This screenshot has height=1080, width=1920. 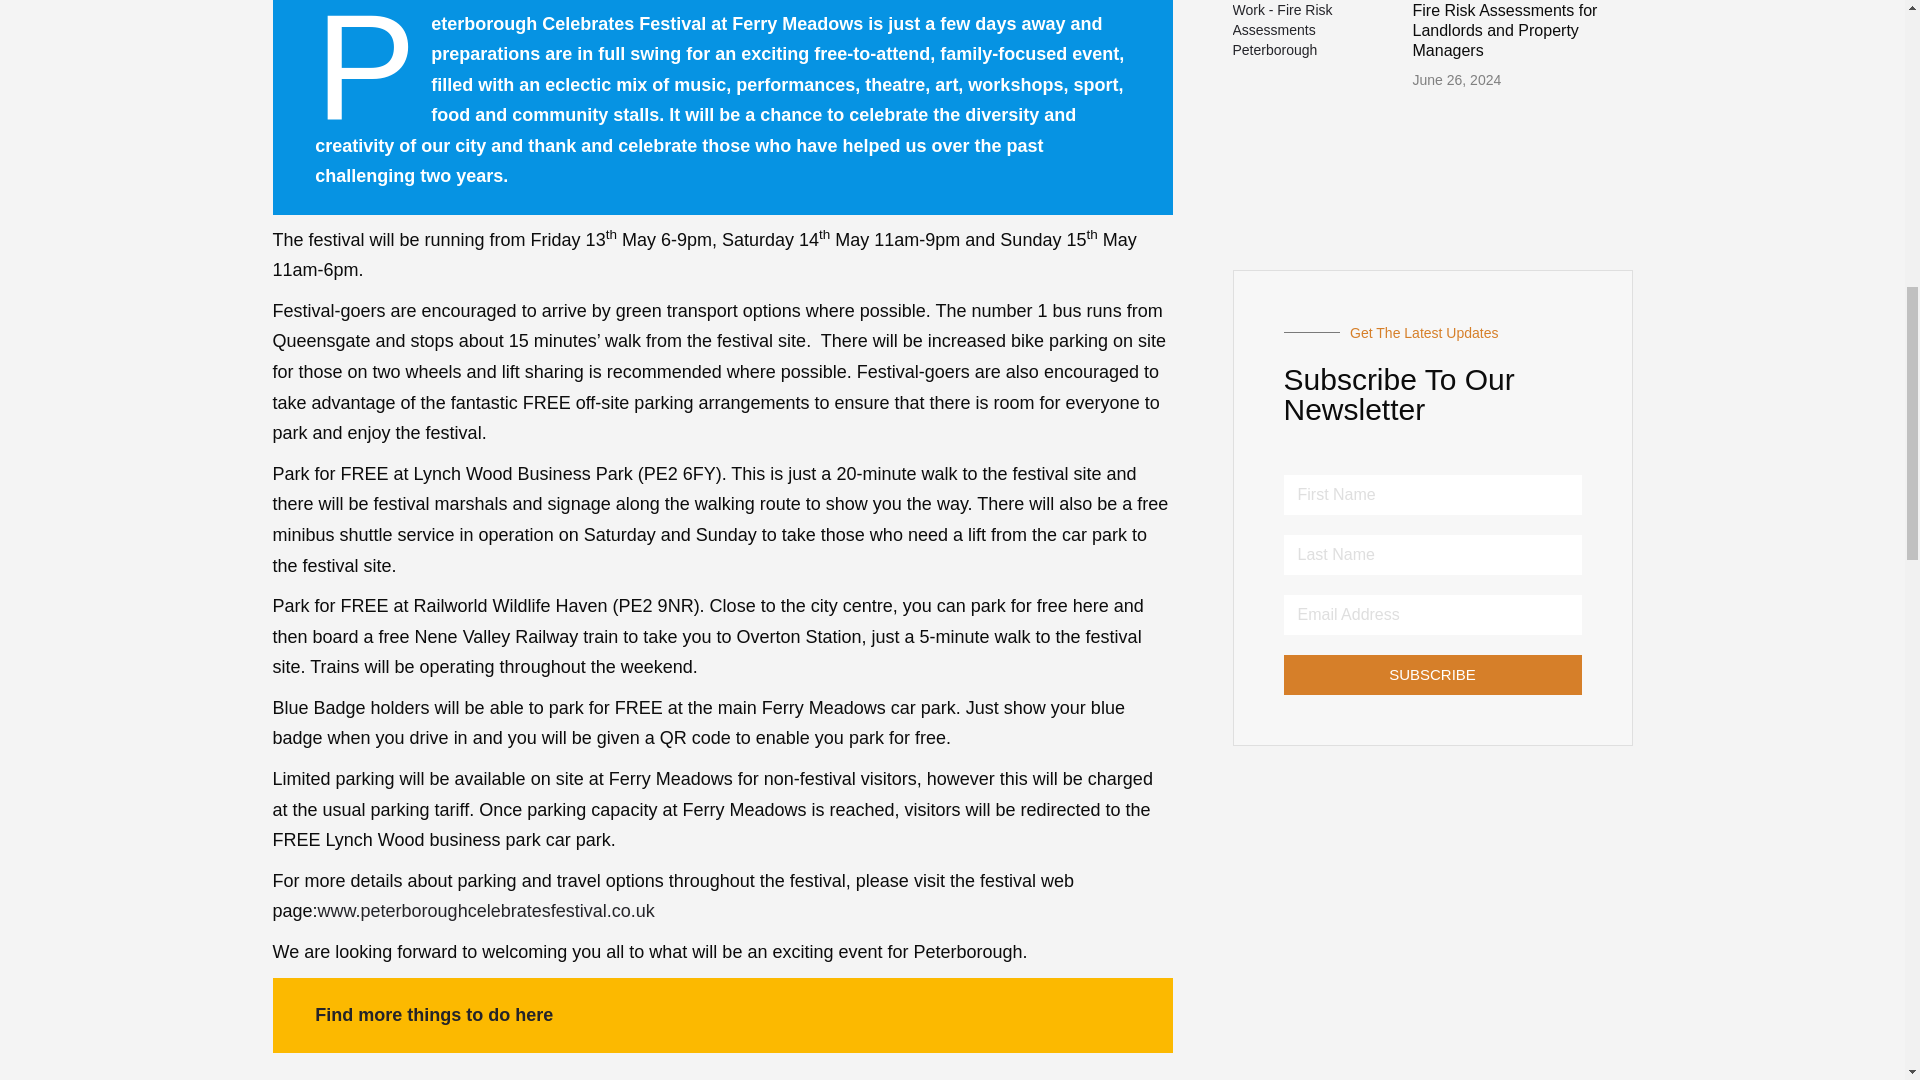 I want to click on Fire Risk Assessments for Landlords and Property Managers, so click(x=1504, y=30).